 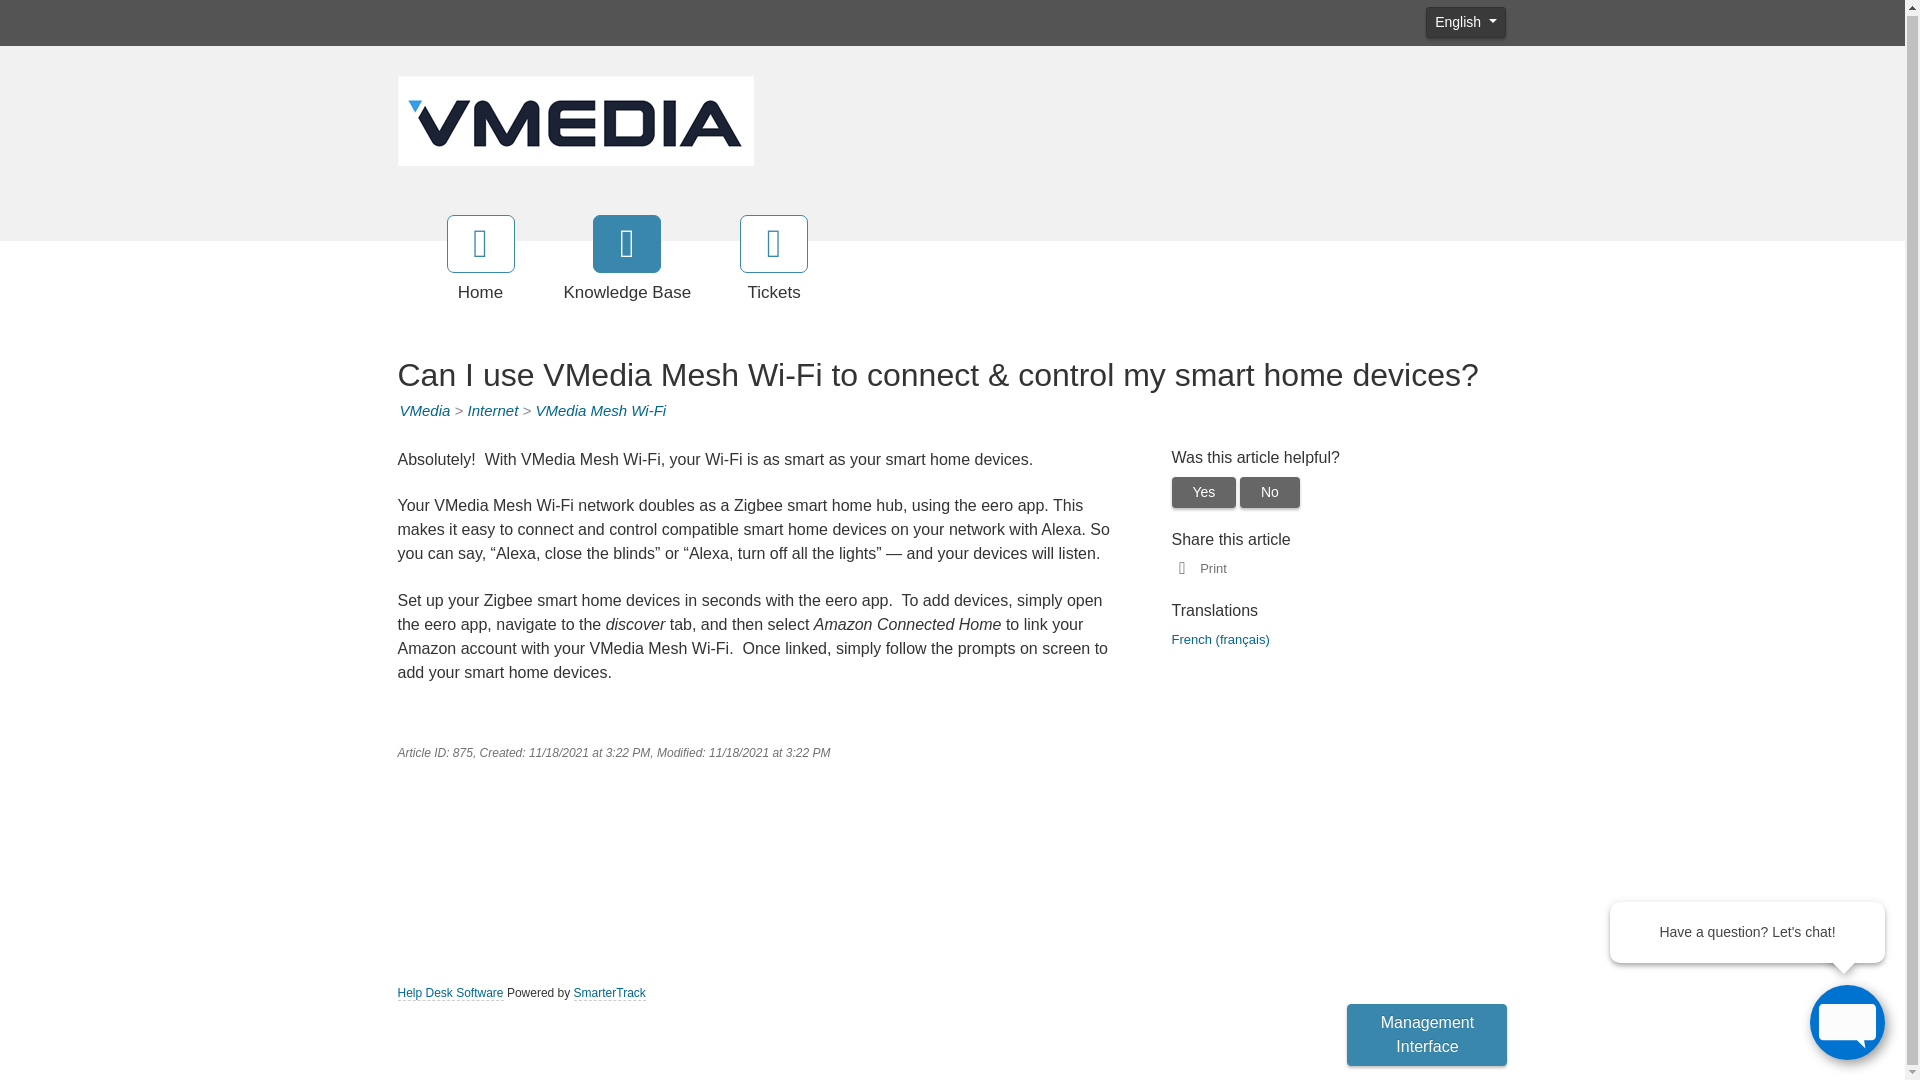 What do you see at coordinates (576, 118) in the screenshot?
I see `VMEDIA` at bounding box center [576, 118].